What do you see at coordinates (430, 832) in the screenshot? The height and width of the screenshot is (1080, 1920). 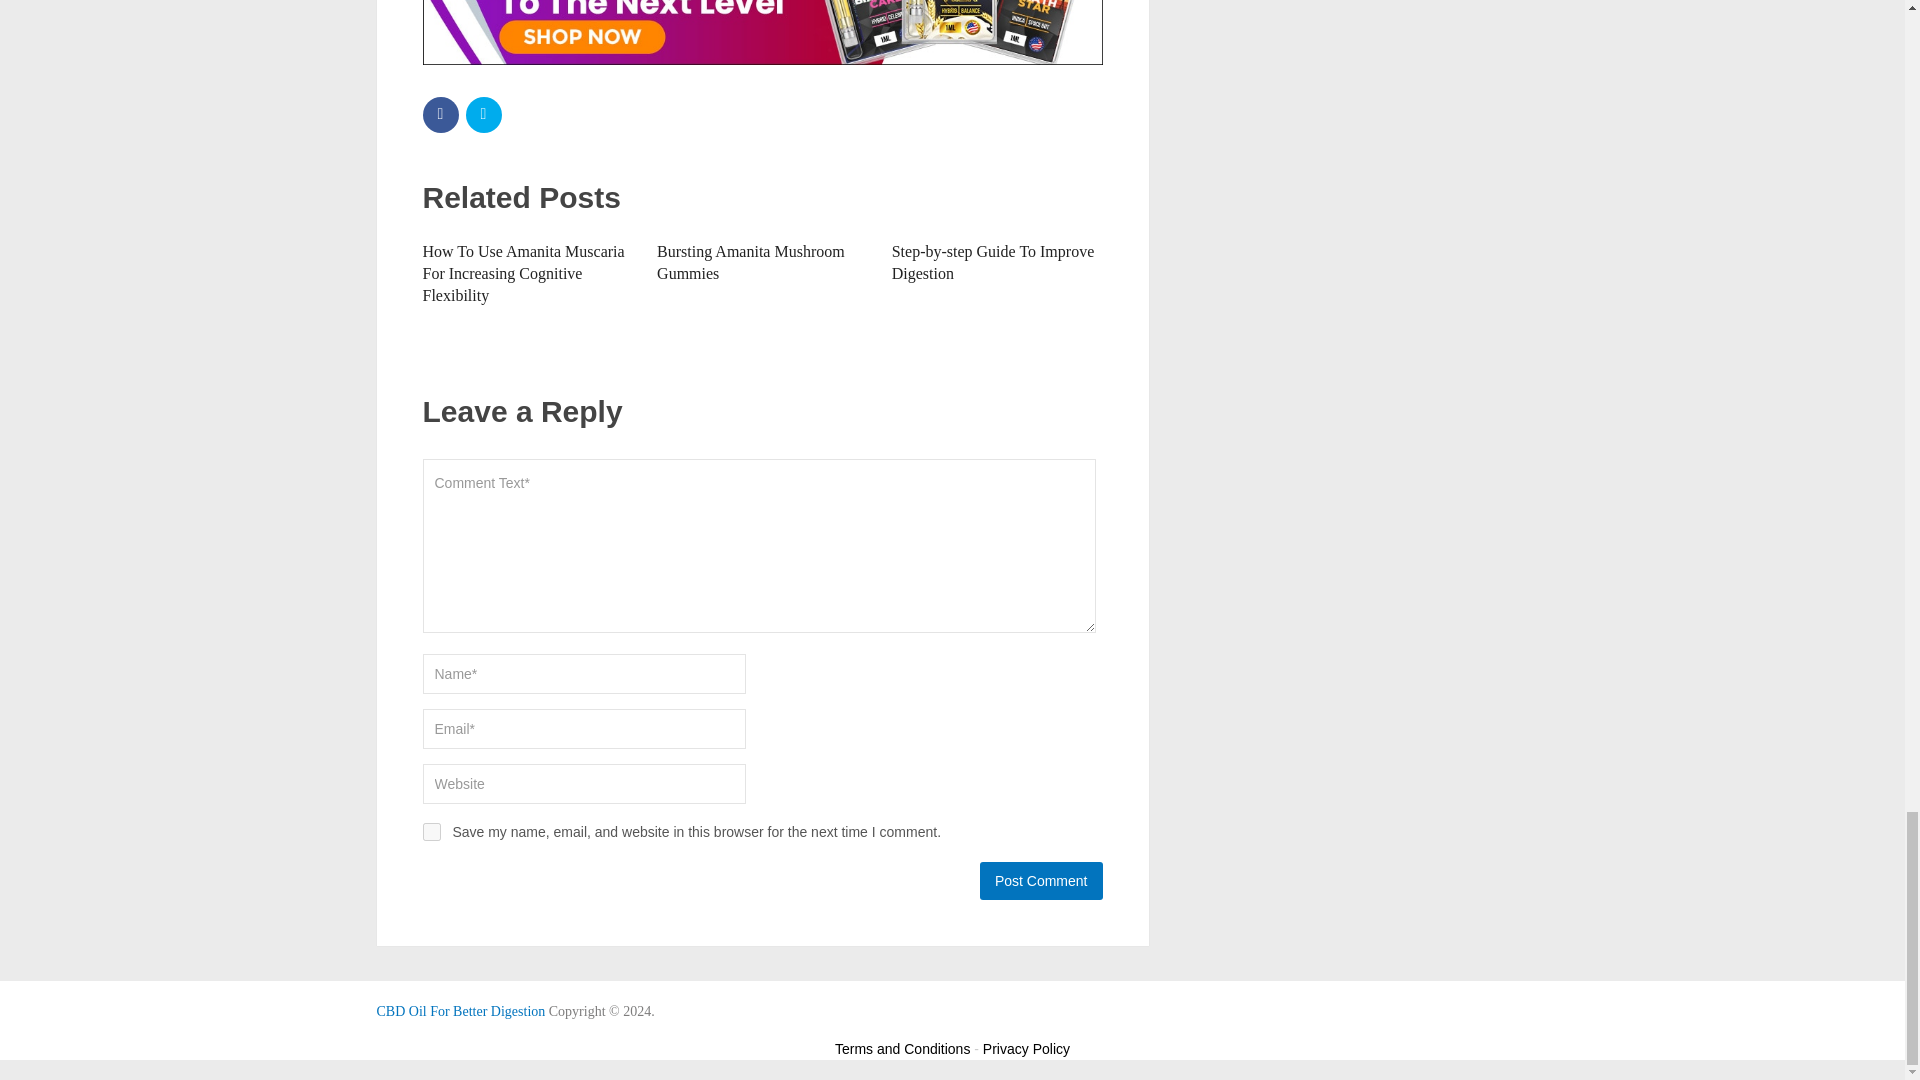 I see `yes` at bounding box center [430, 832].